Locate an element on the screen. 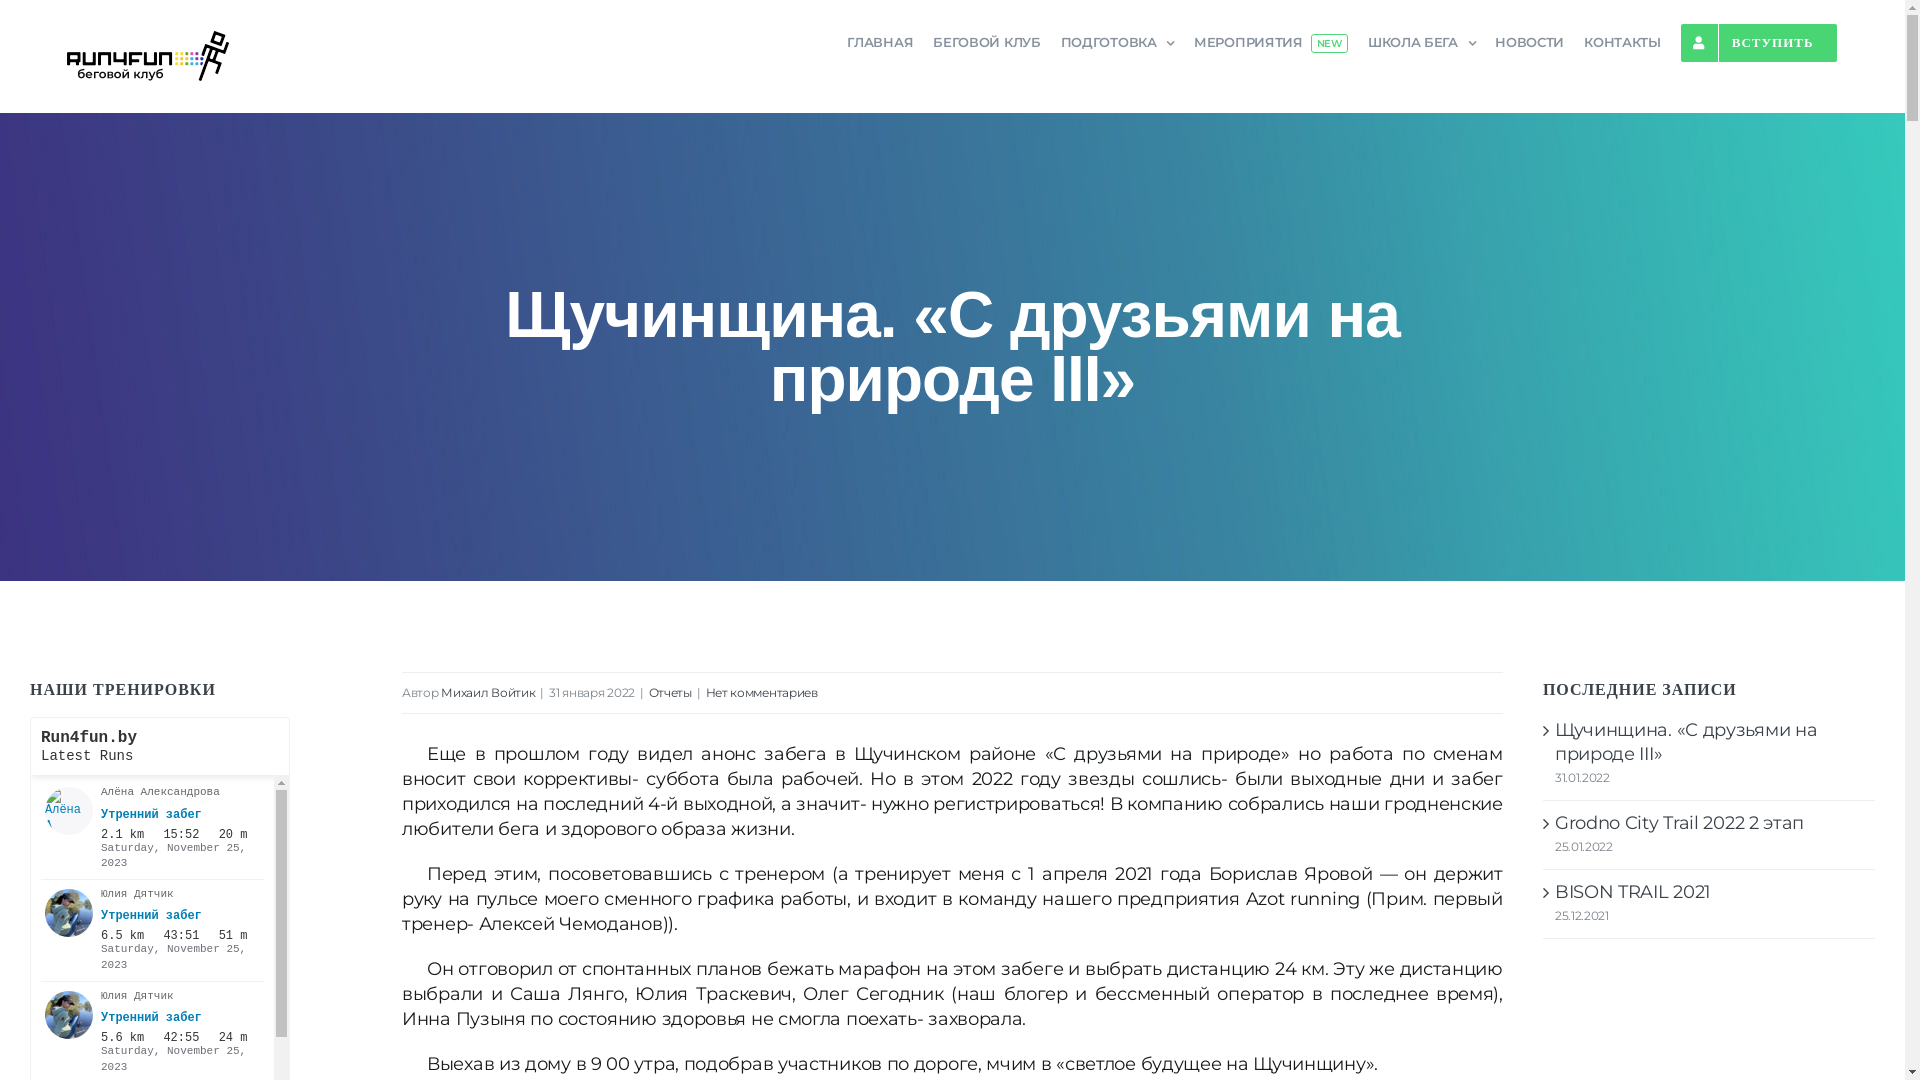  BISON TRAIL 2021 is located at coordinates (1633, 892).